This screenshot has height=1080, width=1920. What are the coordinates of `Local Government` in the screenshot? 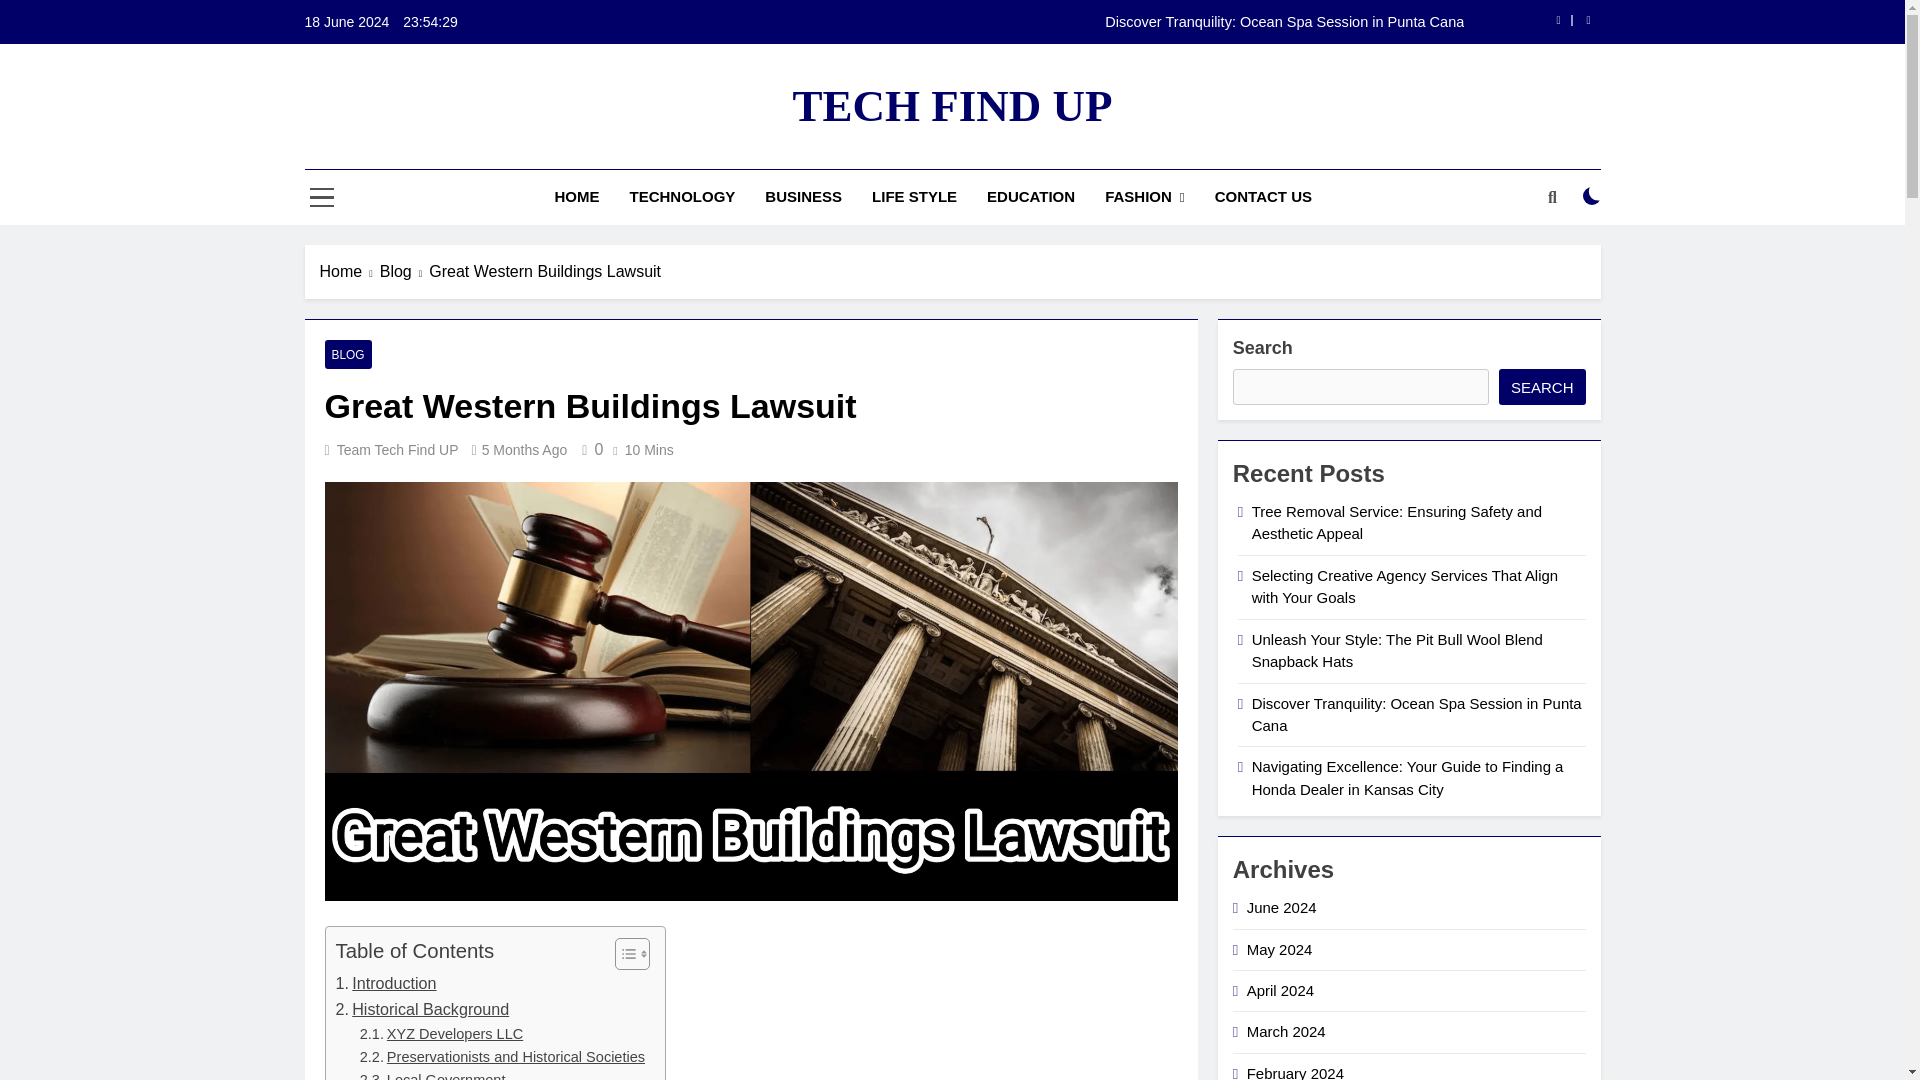 It's located at (433, 1074).